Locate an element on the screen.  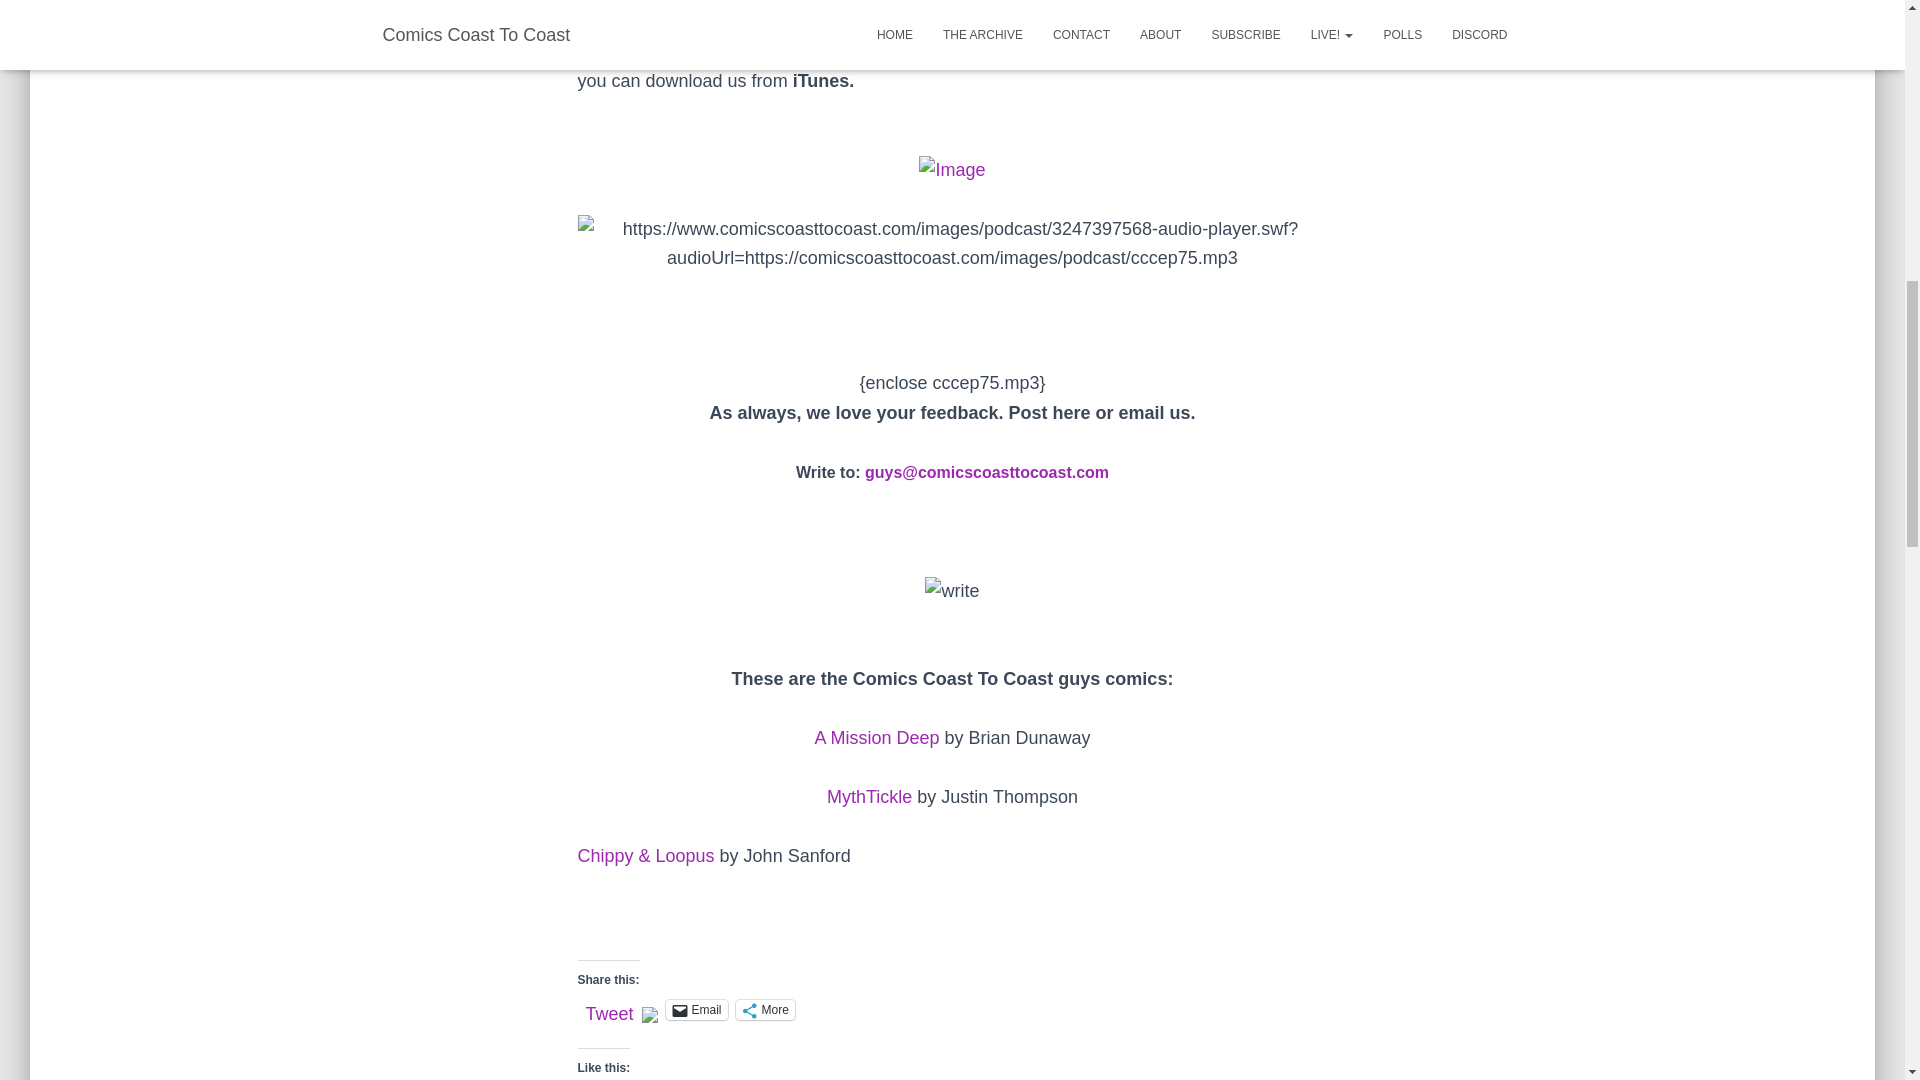
Image is located at coordinates (952, 170).